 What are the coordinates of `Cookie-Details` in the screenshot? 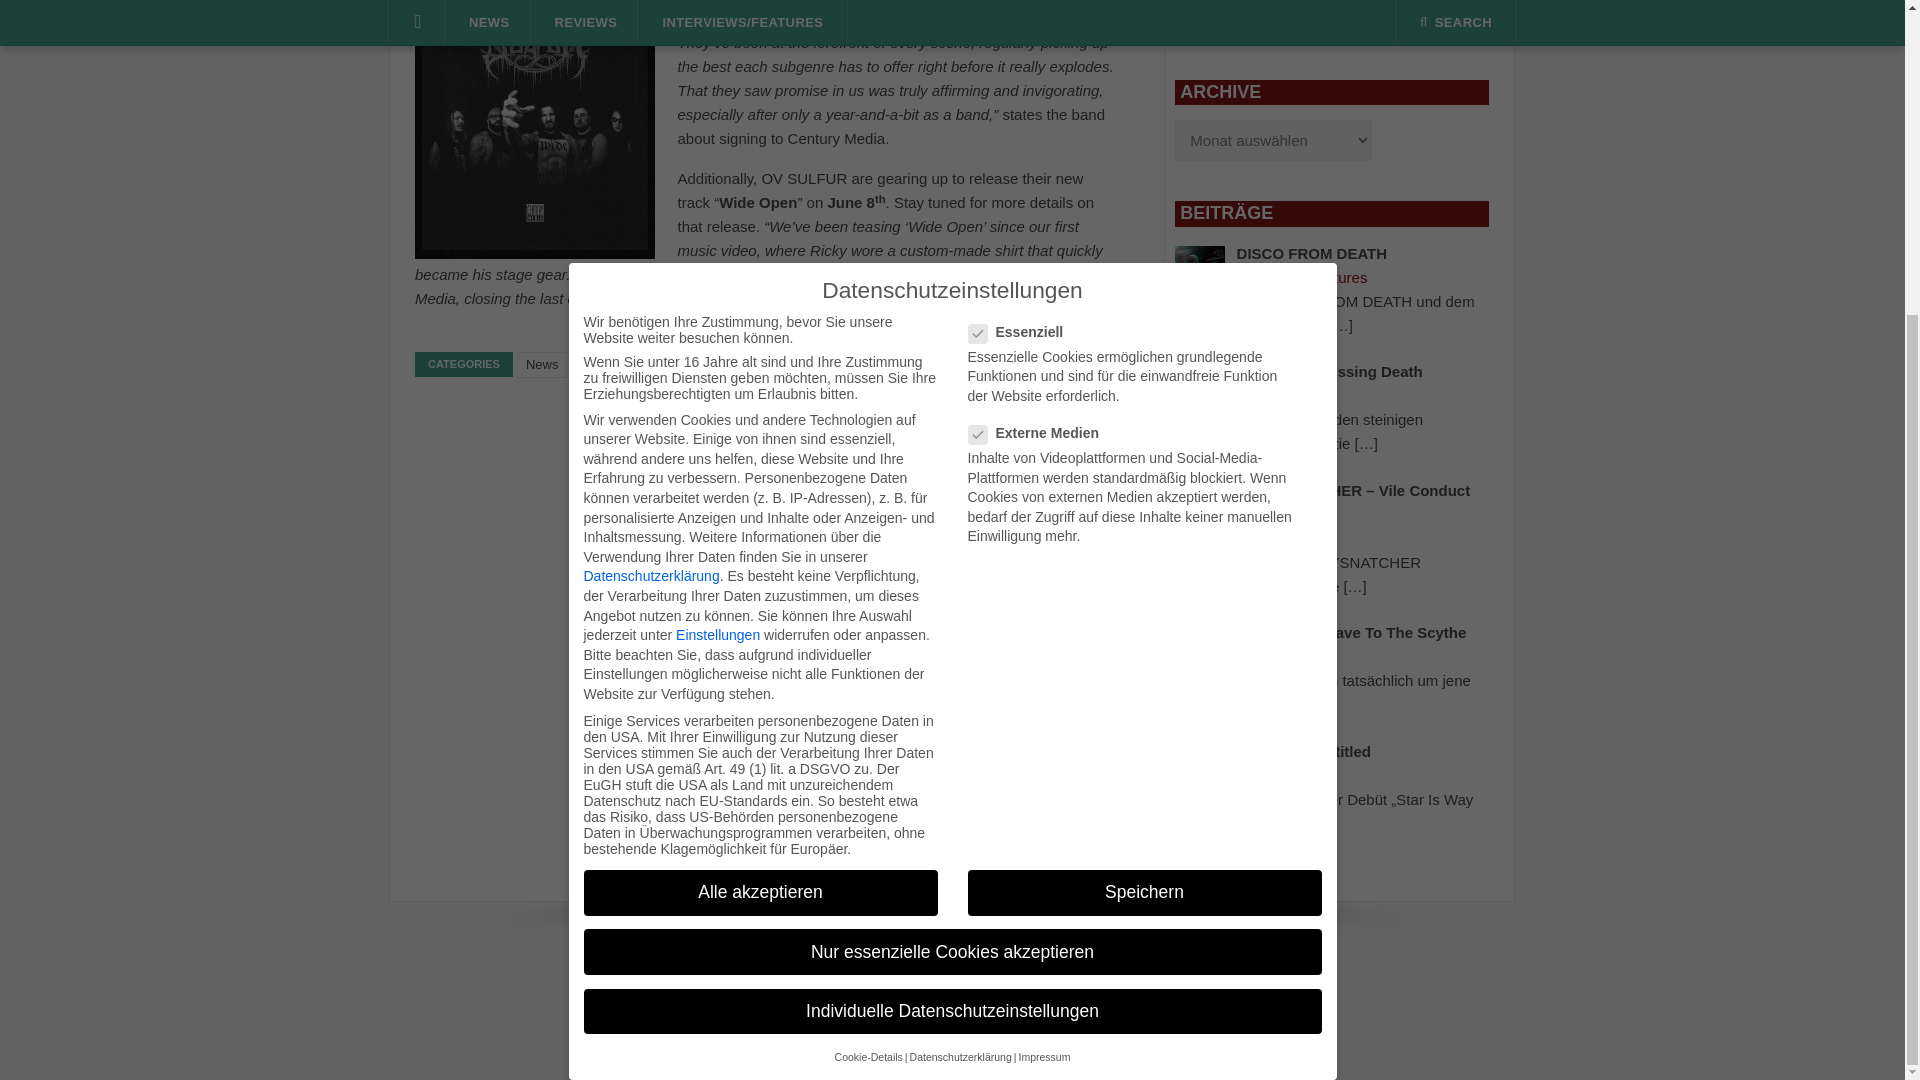 It's located at (868, 624).